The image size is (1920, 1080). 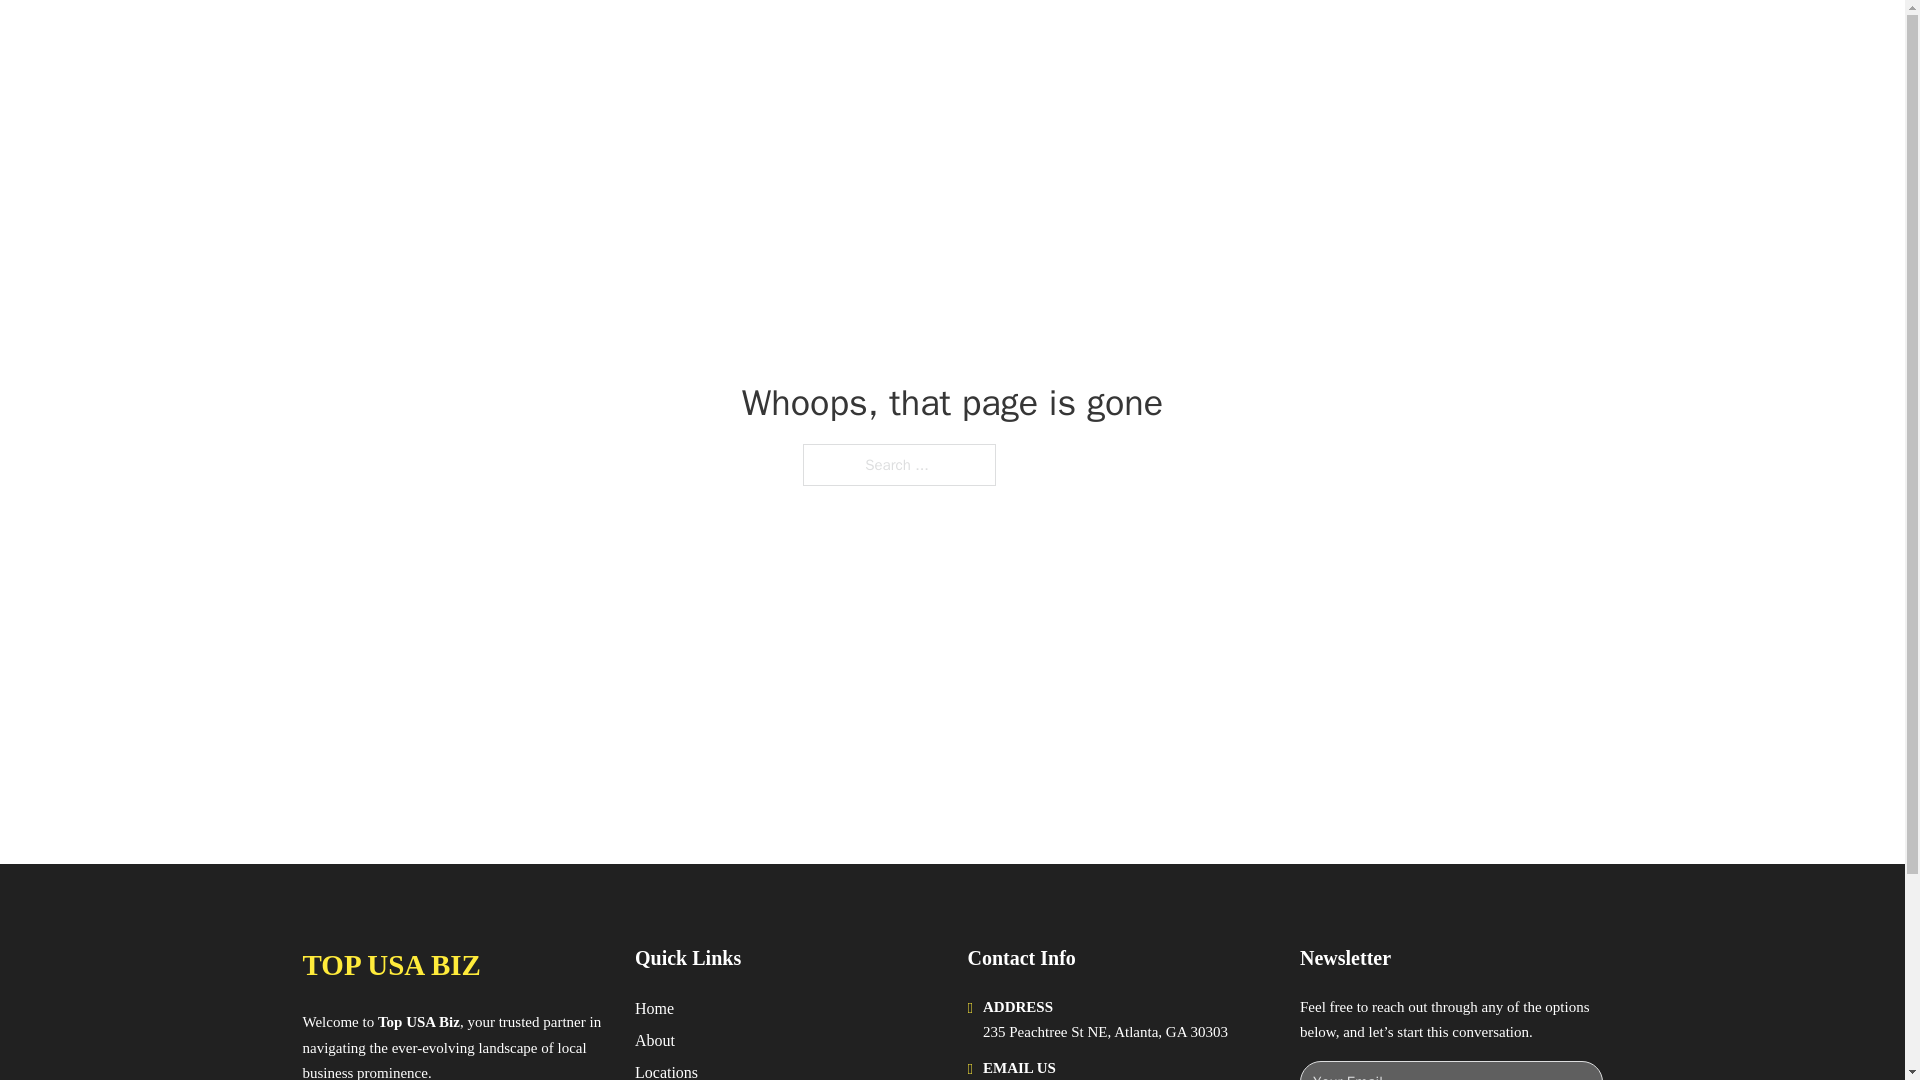 What do you see at coordinates (497, 38) in the screenshot?
I see `TOP USA BIZ` at bounding box center [497, 38].